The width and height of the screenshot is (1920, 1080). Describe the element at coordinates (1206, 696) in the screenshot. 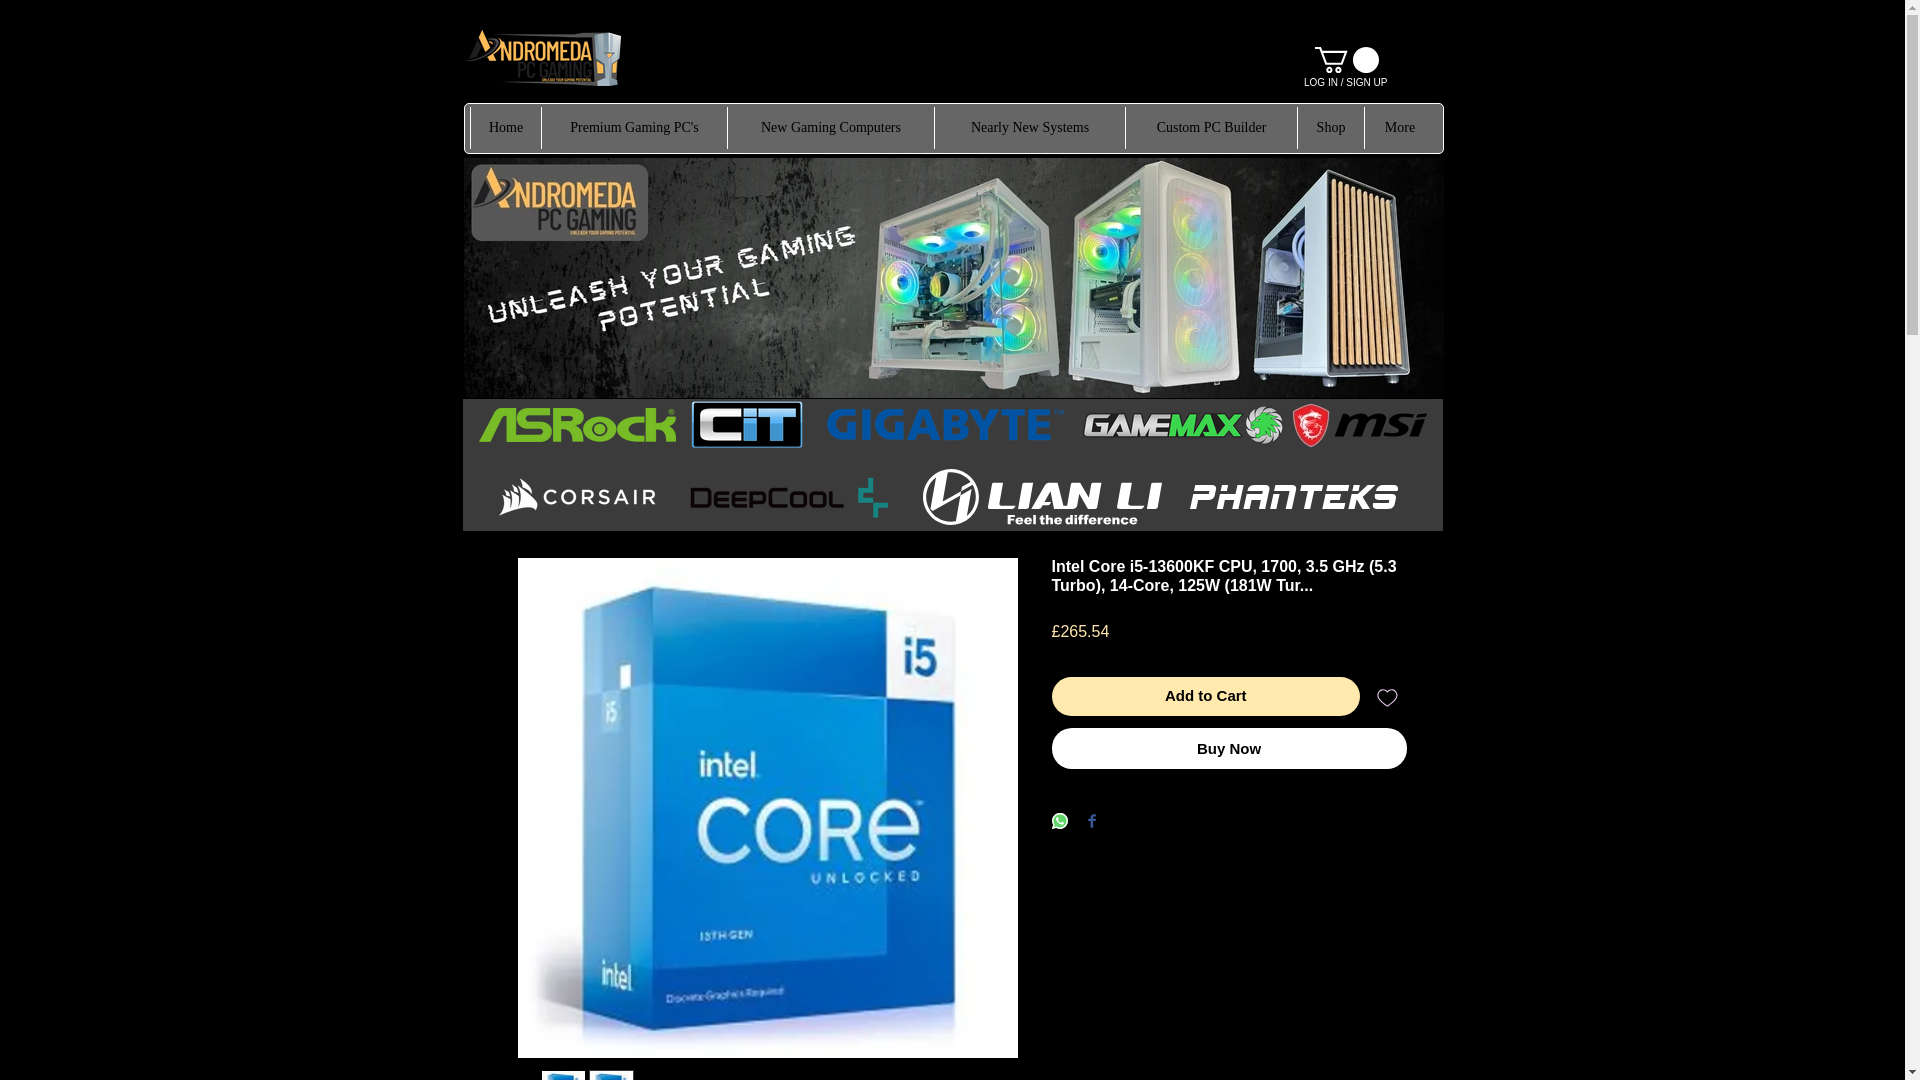

I see `Add to Cart` at that location.